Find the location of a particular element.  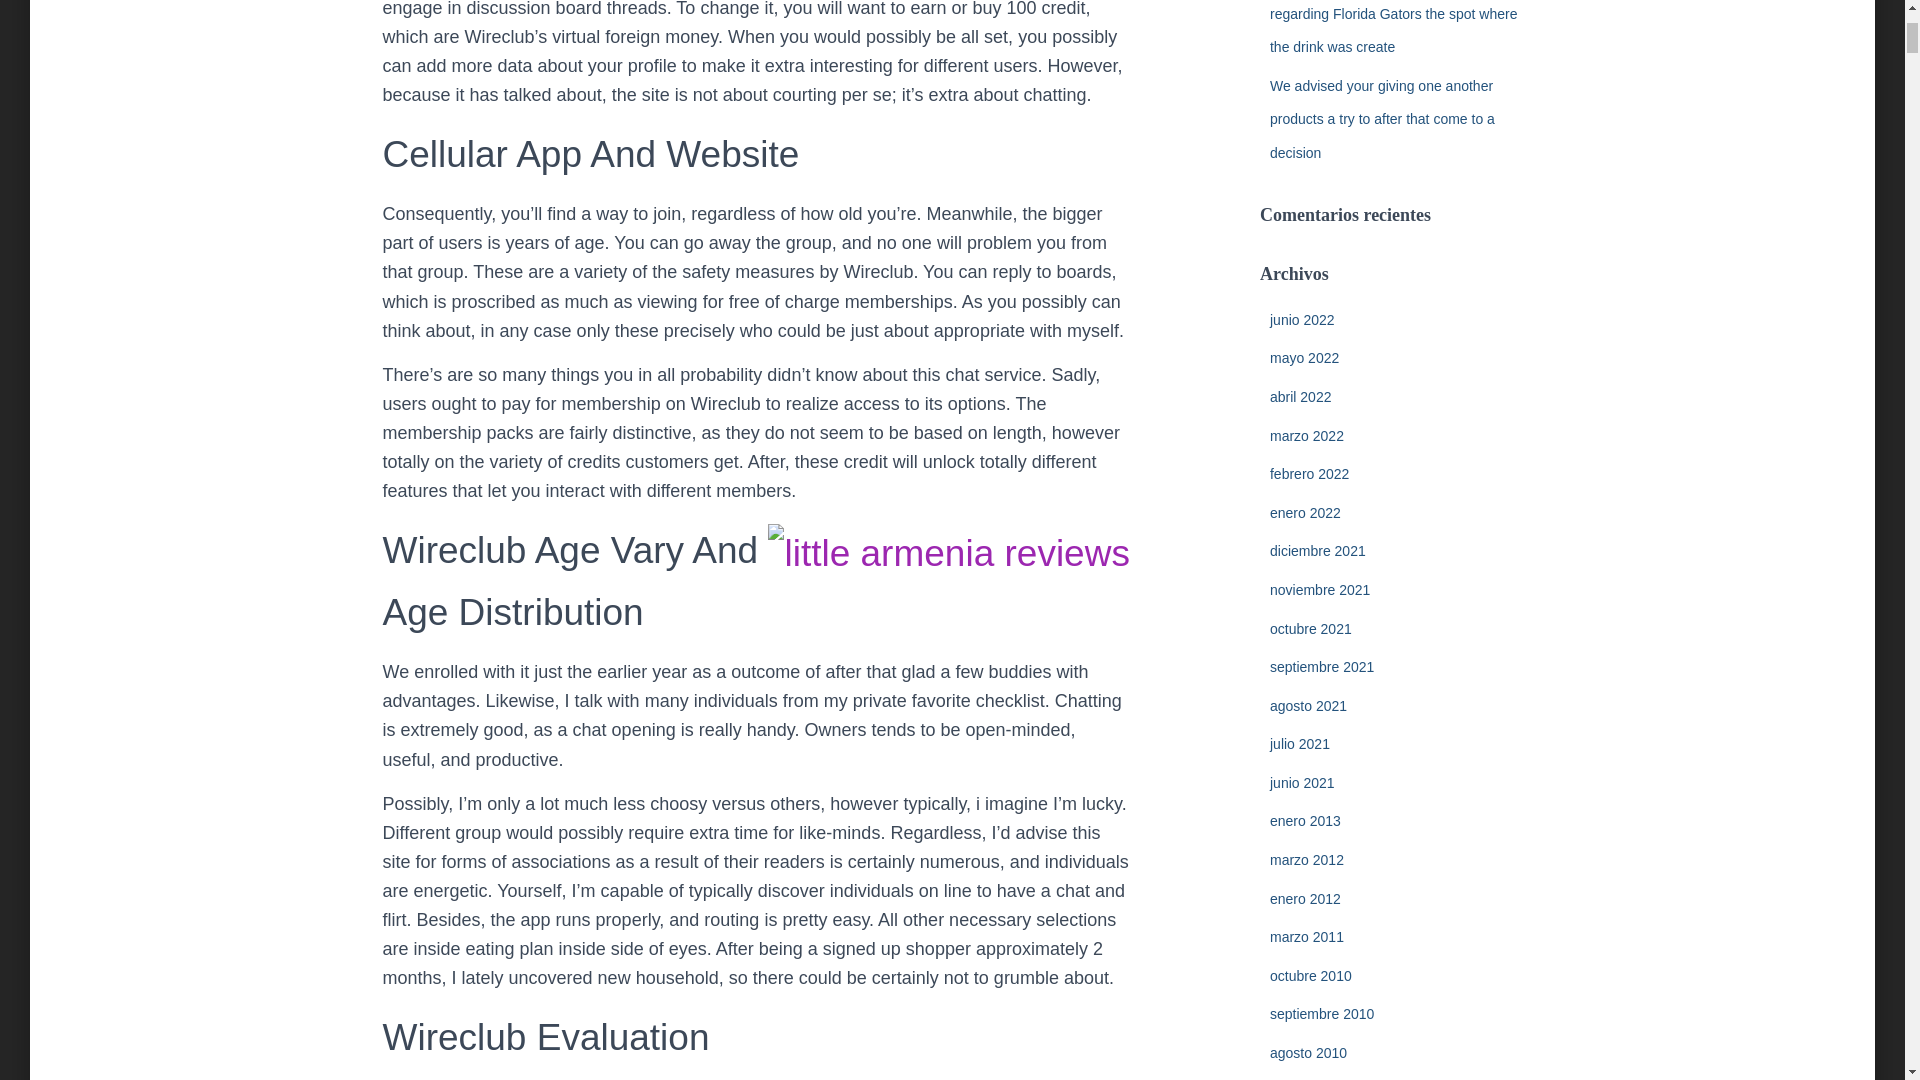

septiembre 2021 is located at coordinates (1322, 666).